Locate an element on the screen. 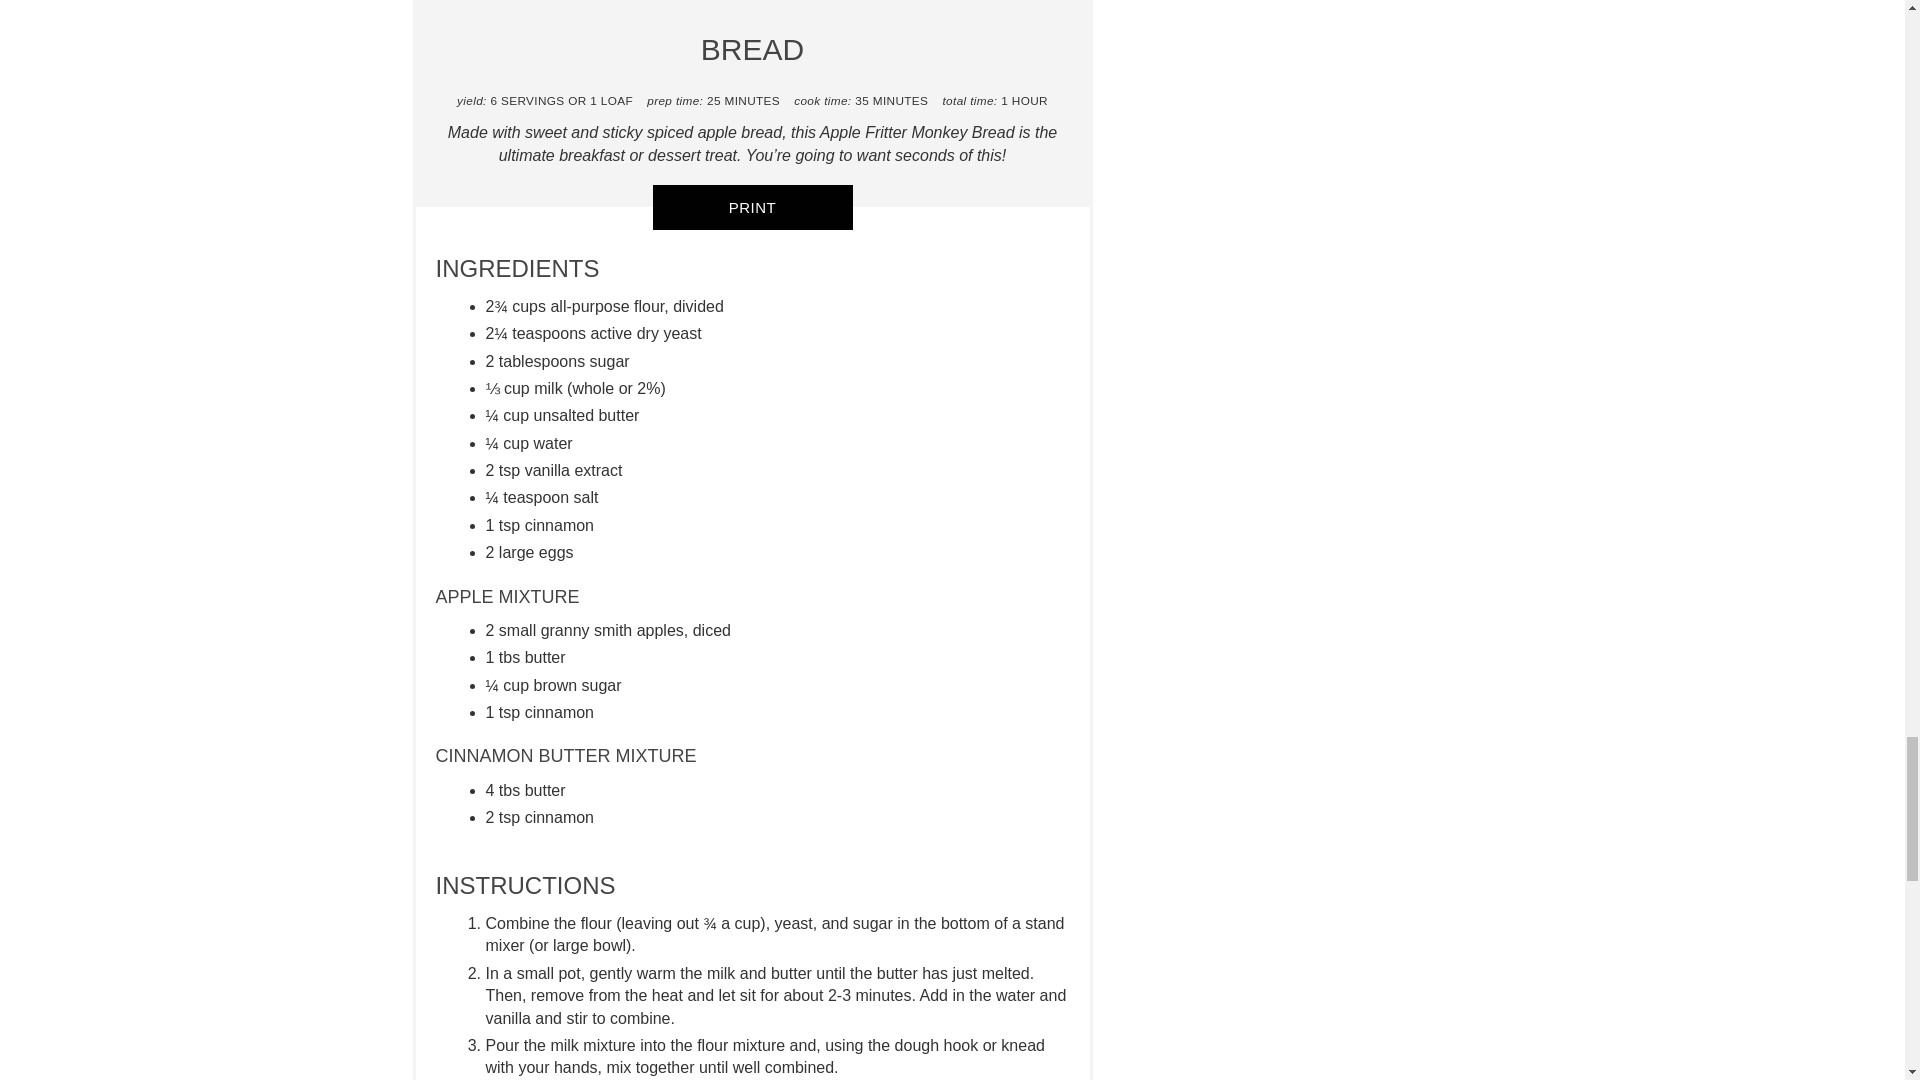  PRINT is located at coordinates (752, 207).